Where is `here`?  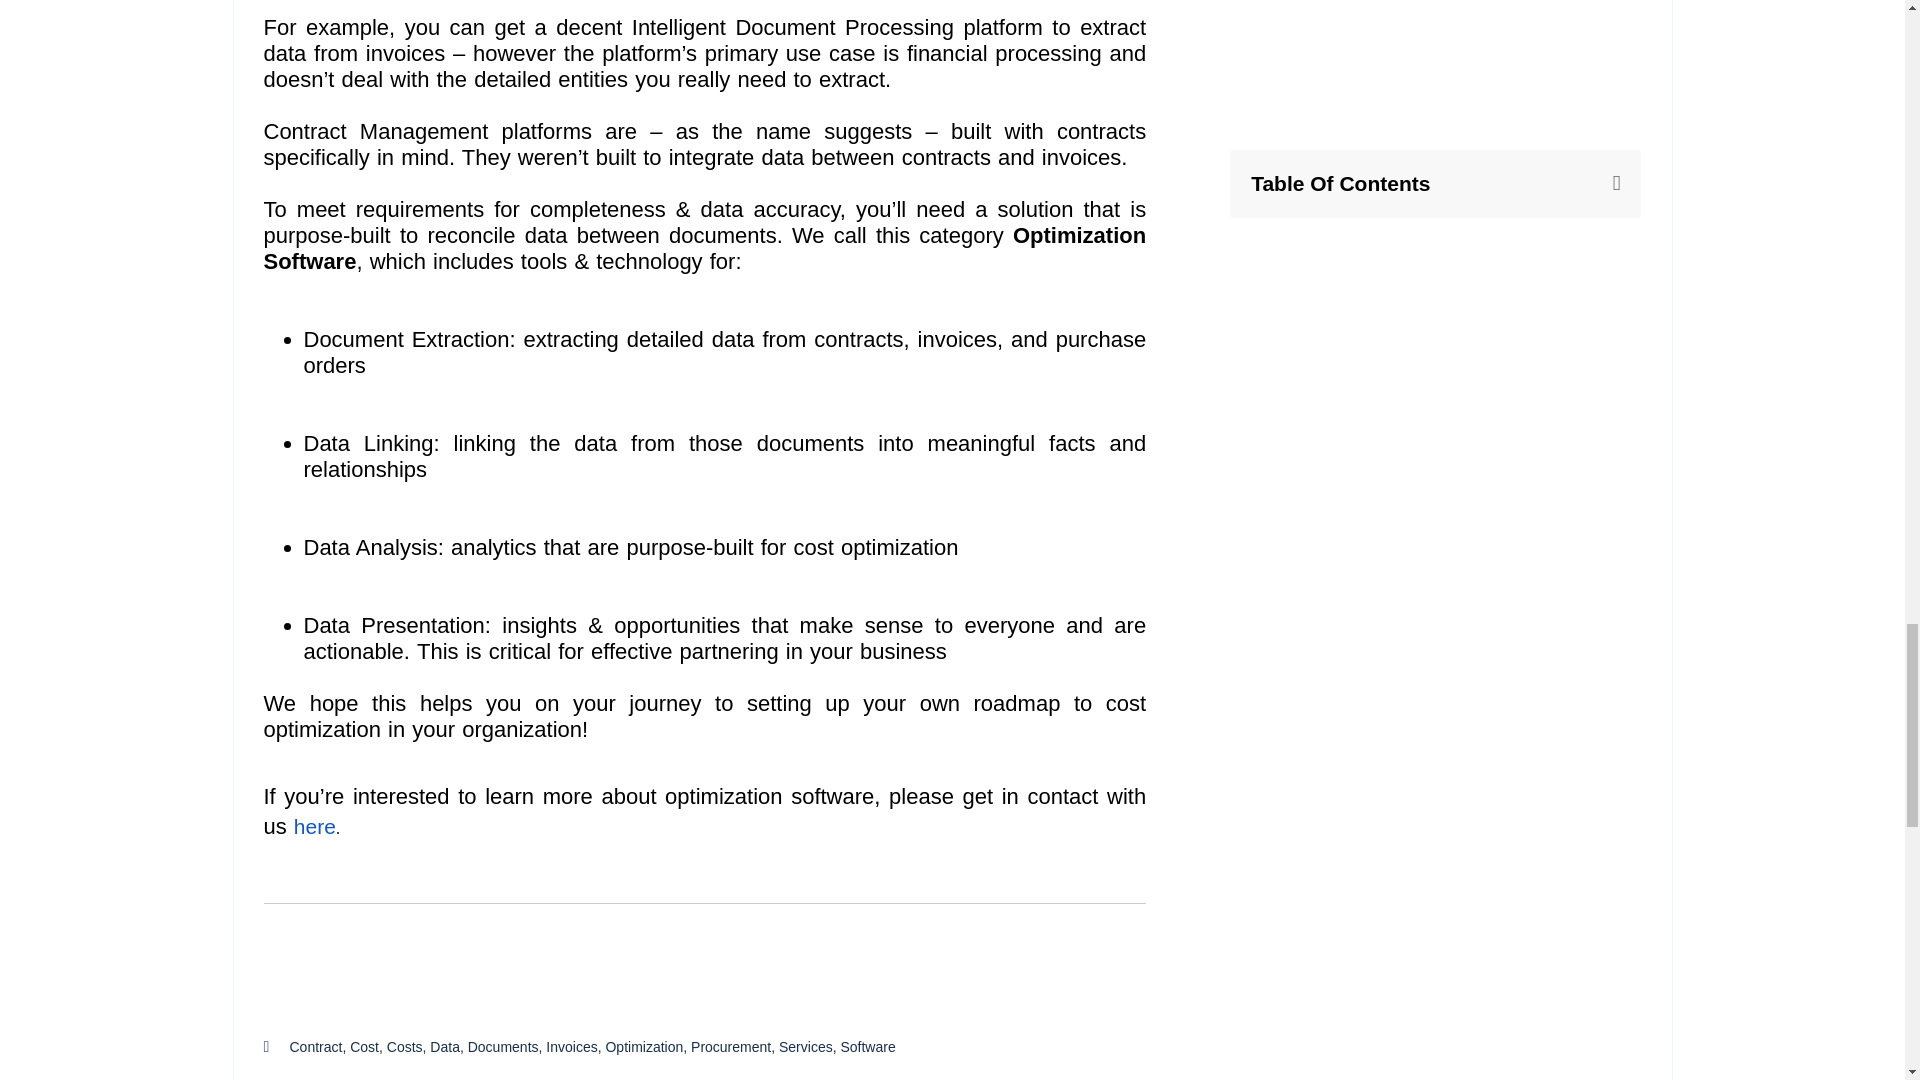
here is located at coordinates (314, 826).